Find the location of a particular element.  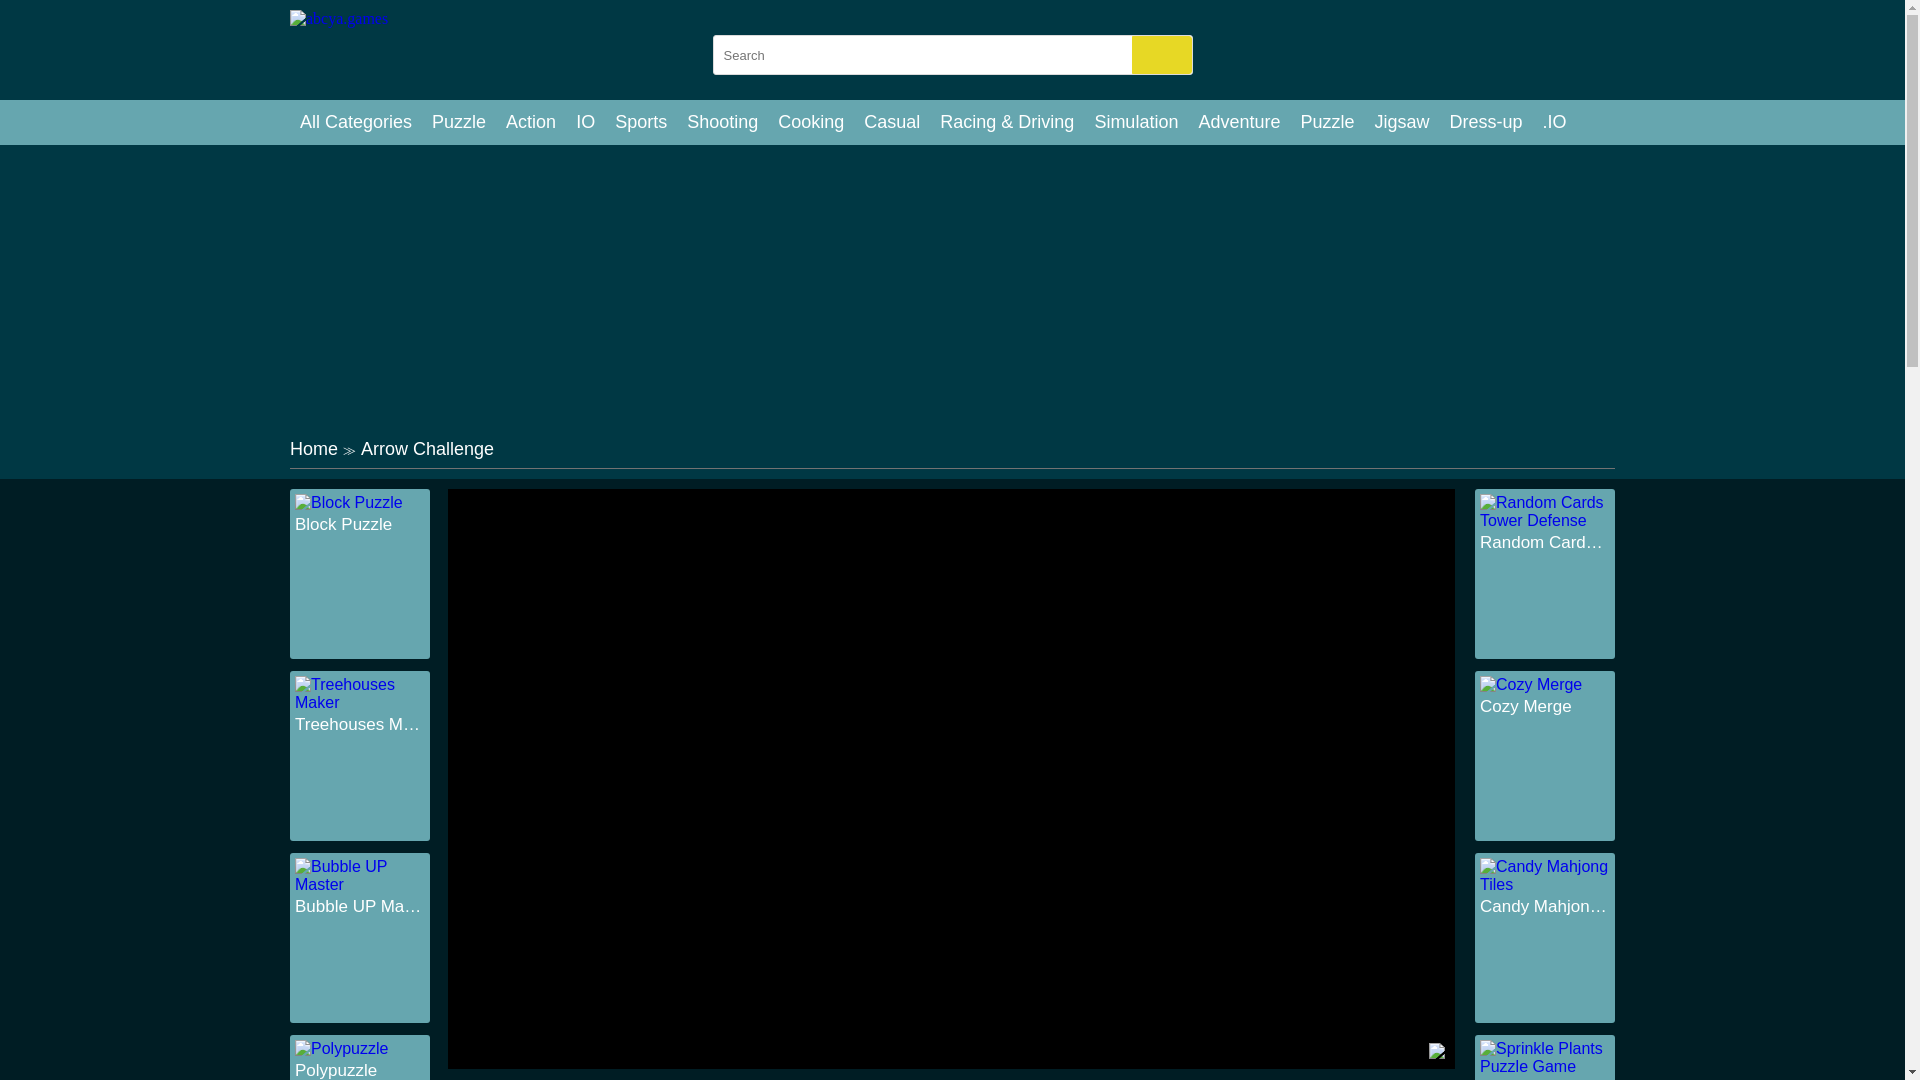

.IO is located at coordinates (1554, 122).